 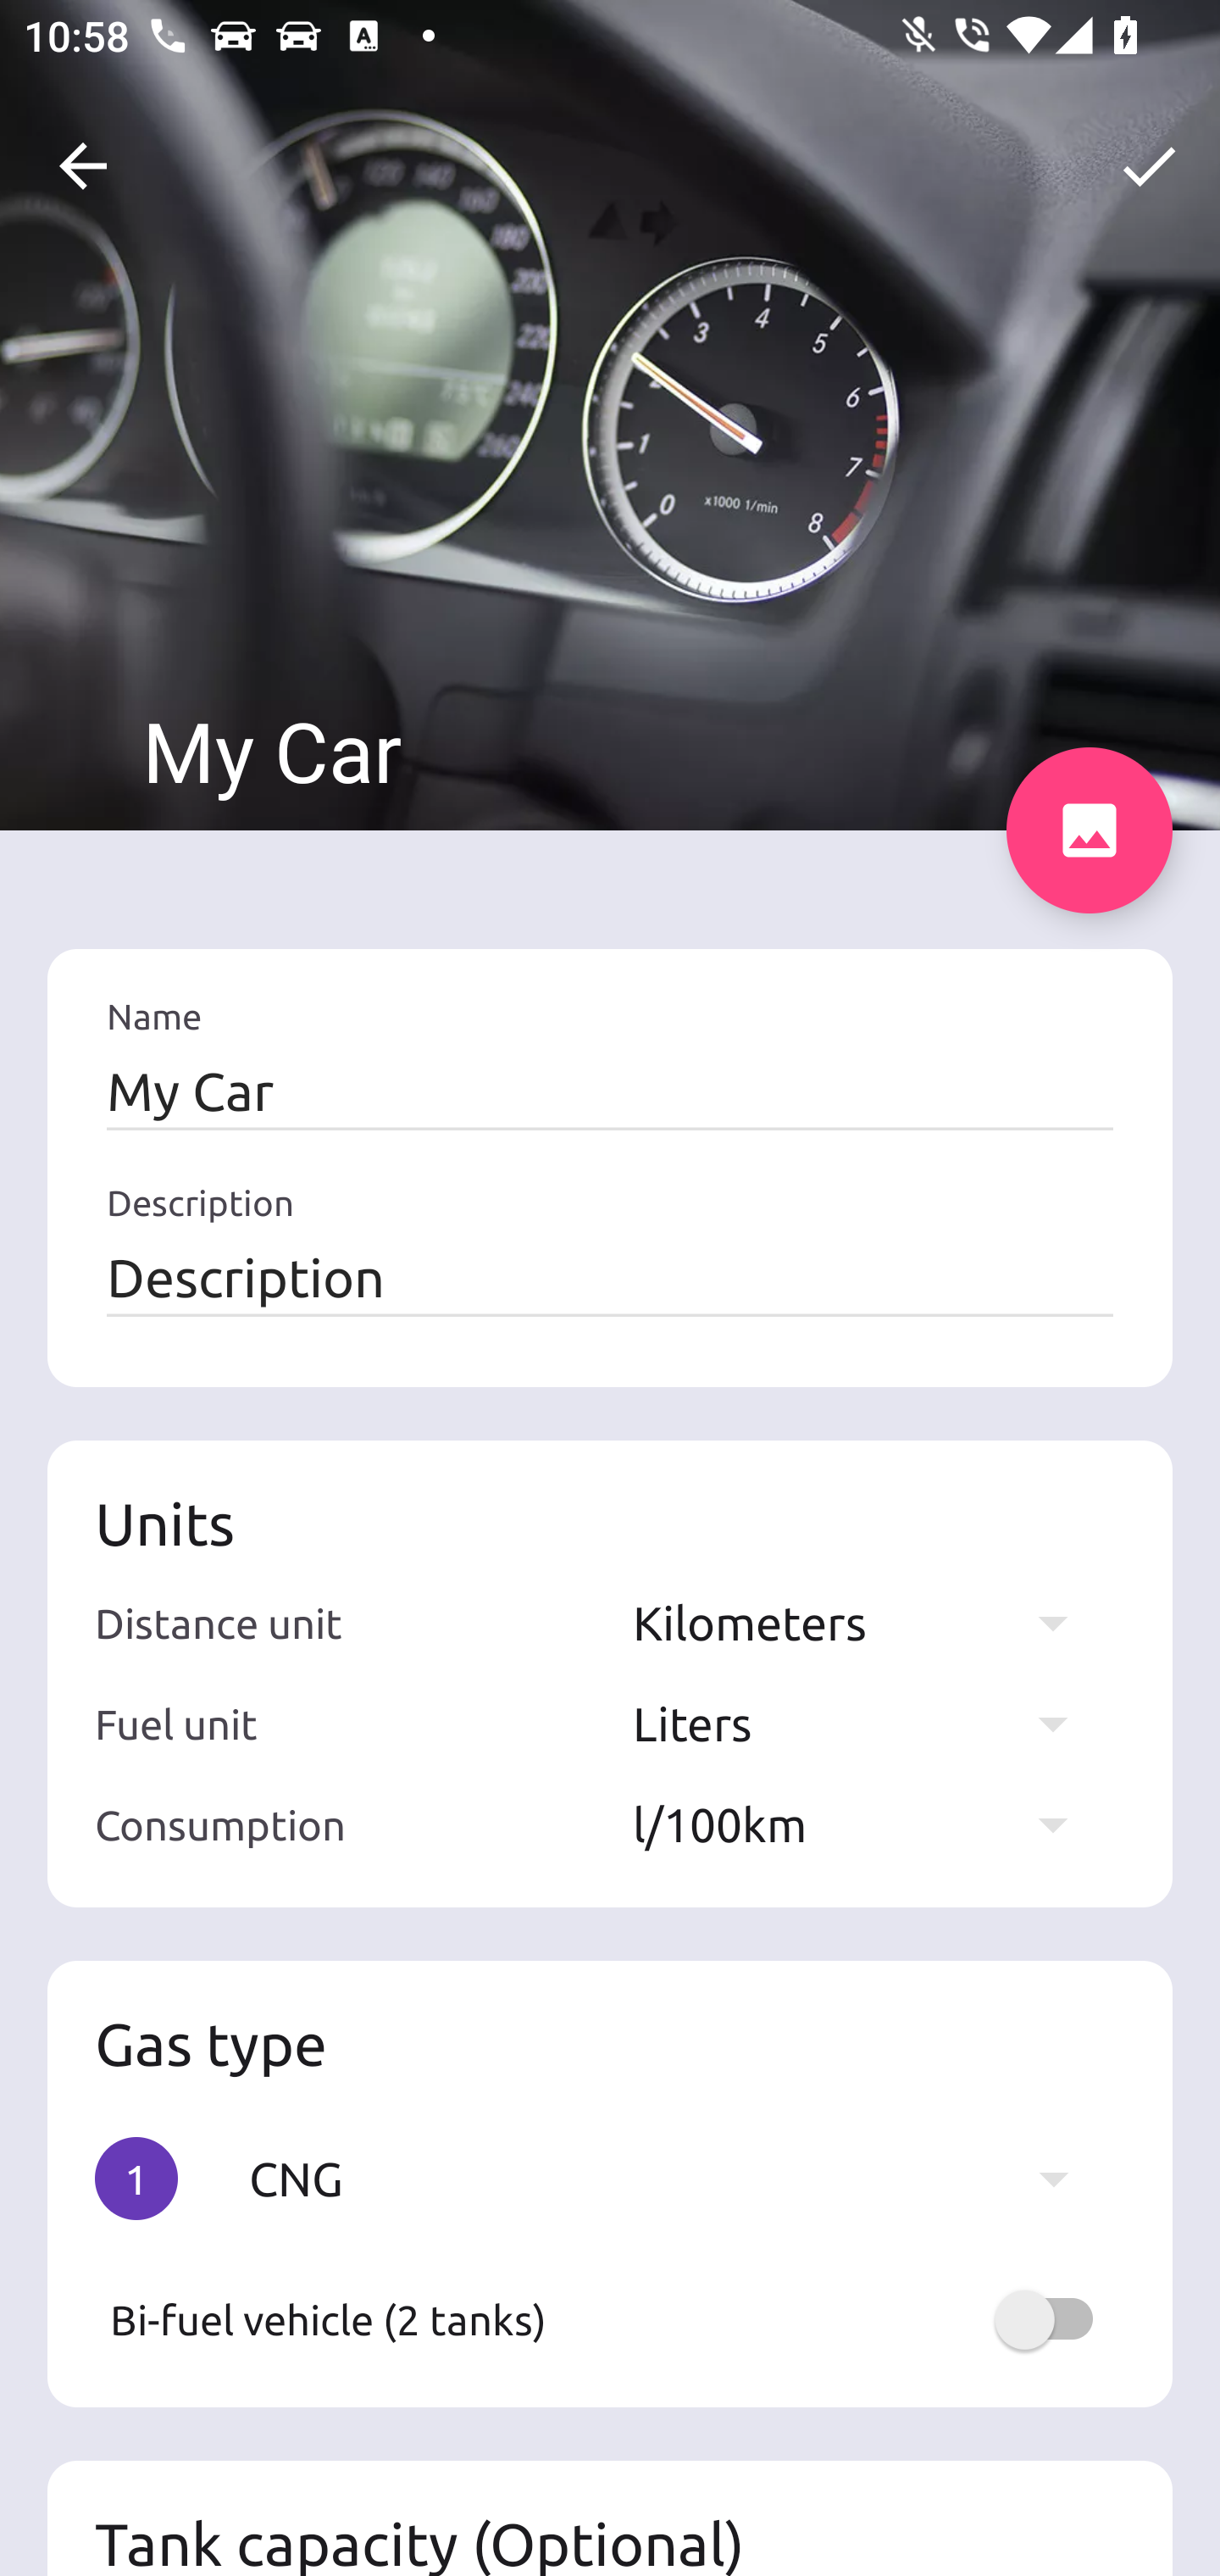 I want to click on Bi-fuel vehicle (2 tanks), so click(x=610, y=2319).